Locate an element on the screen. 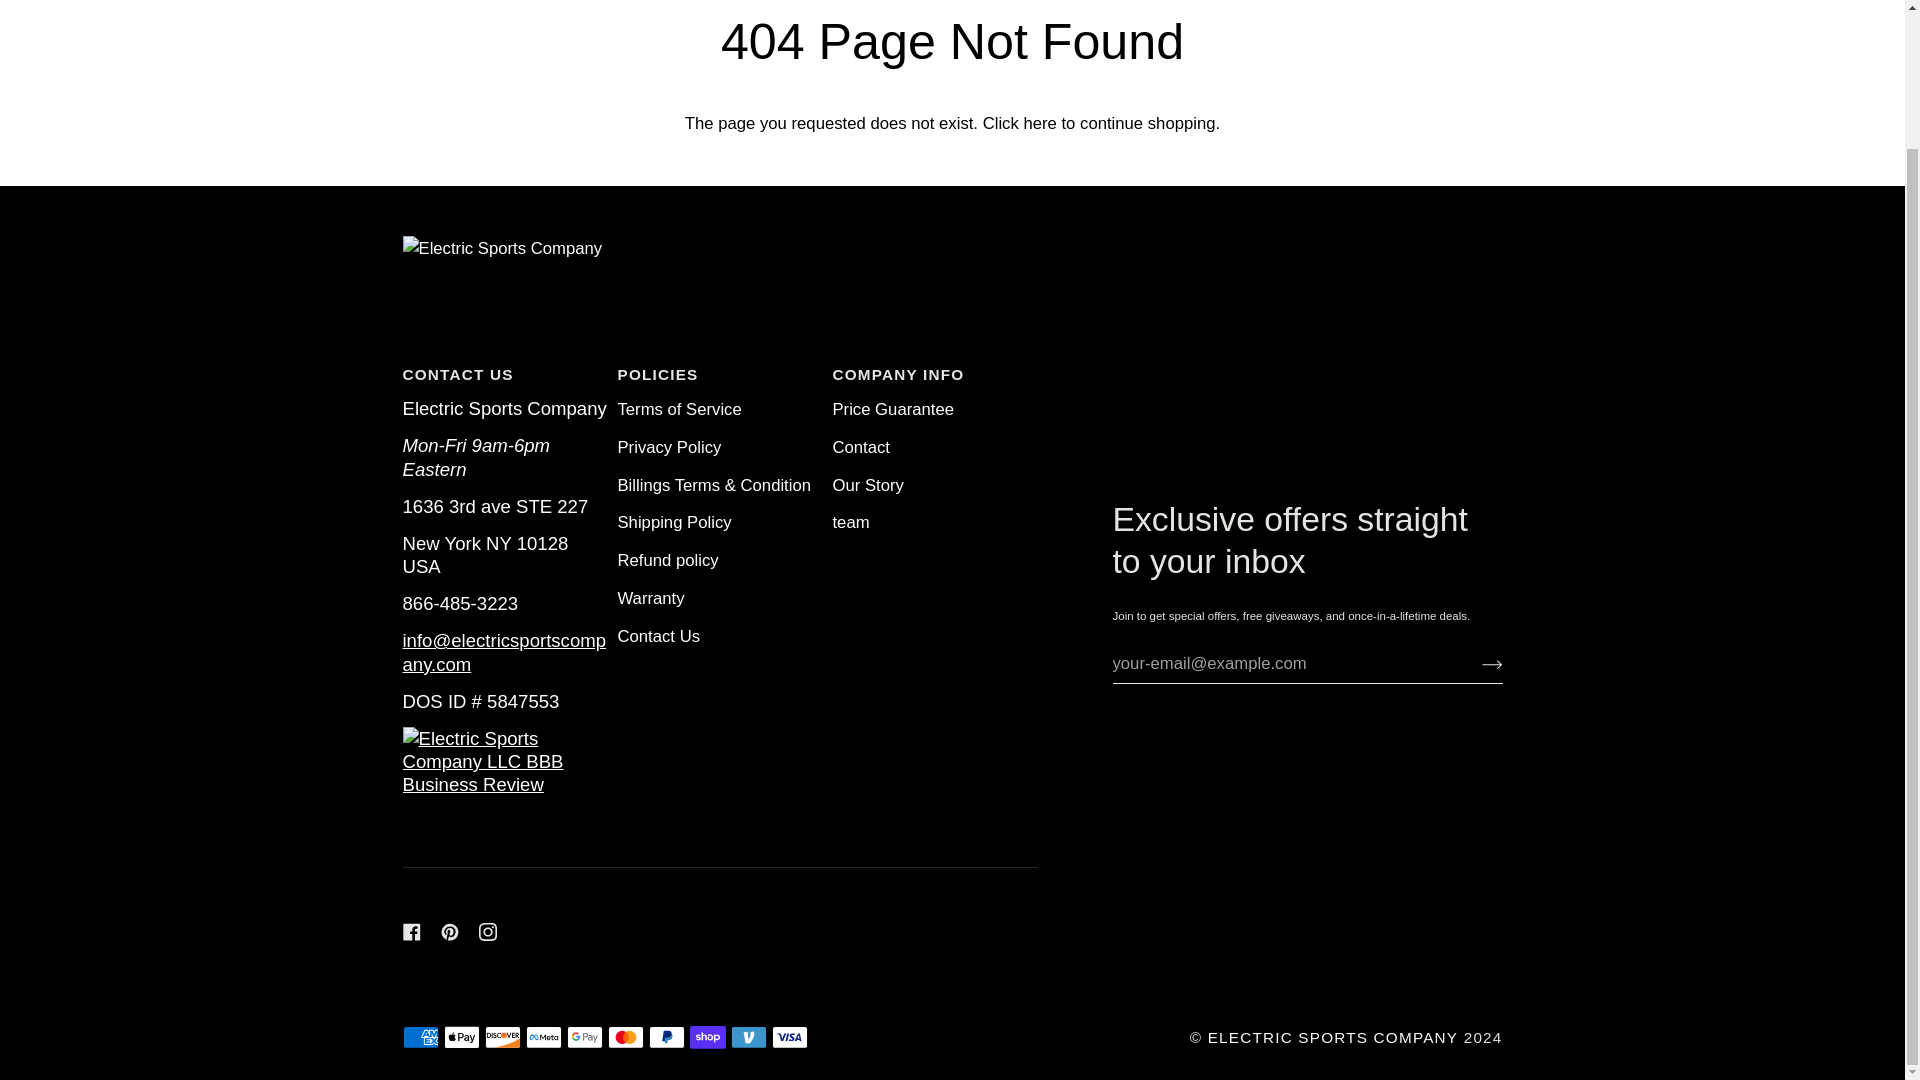 This screenshot has width=1920, height=1080. Instagram is located at coordinates (486, 932).